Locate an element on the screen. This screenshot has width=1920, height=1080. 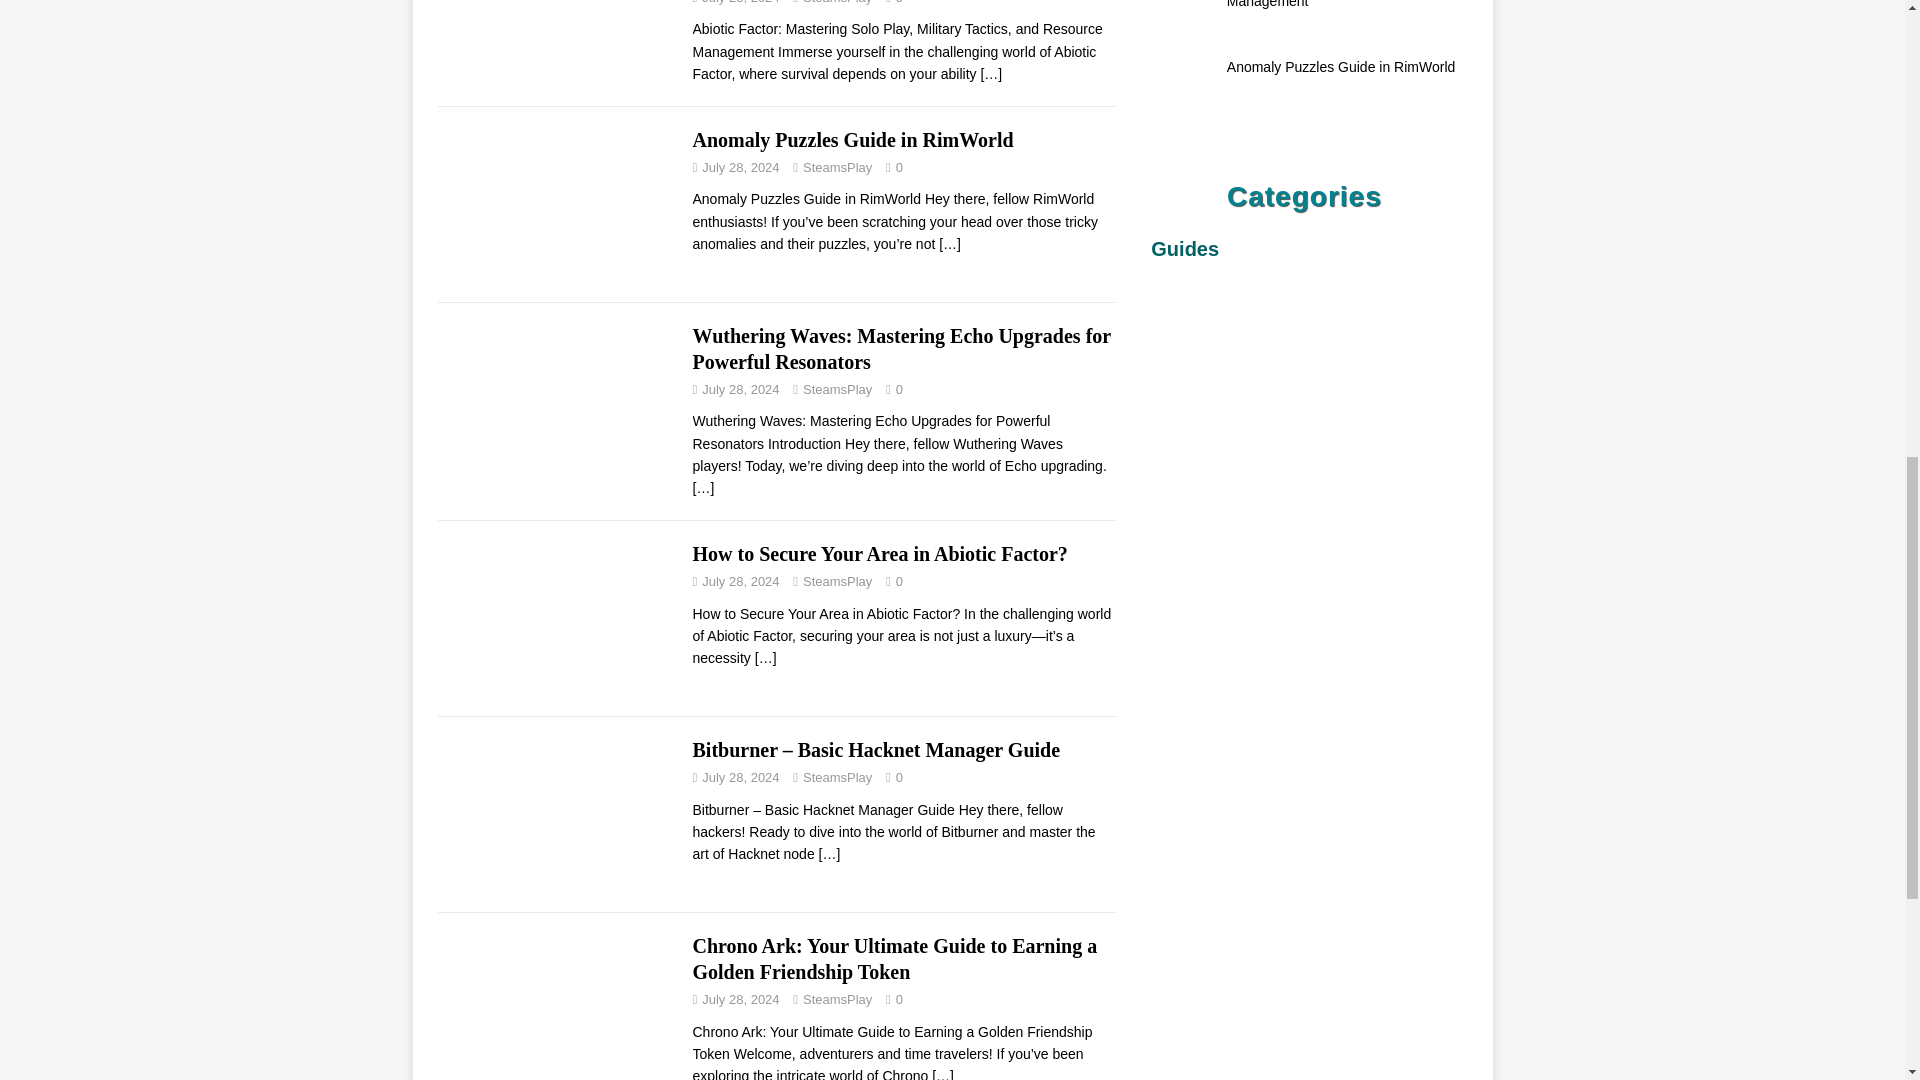
Anomaly Puzzles Guide in RimWorld 5 is located at coordinates (555, 204).